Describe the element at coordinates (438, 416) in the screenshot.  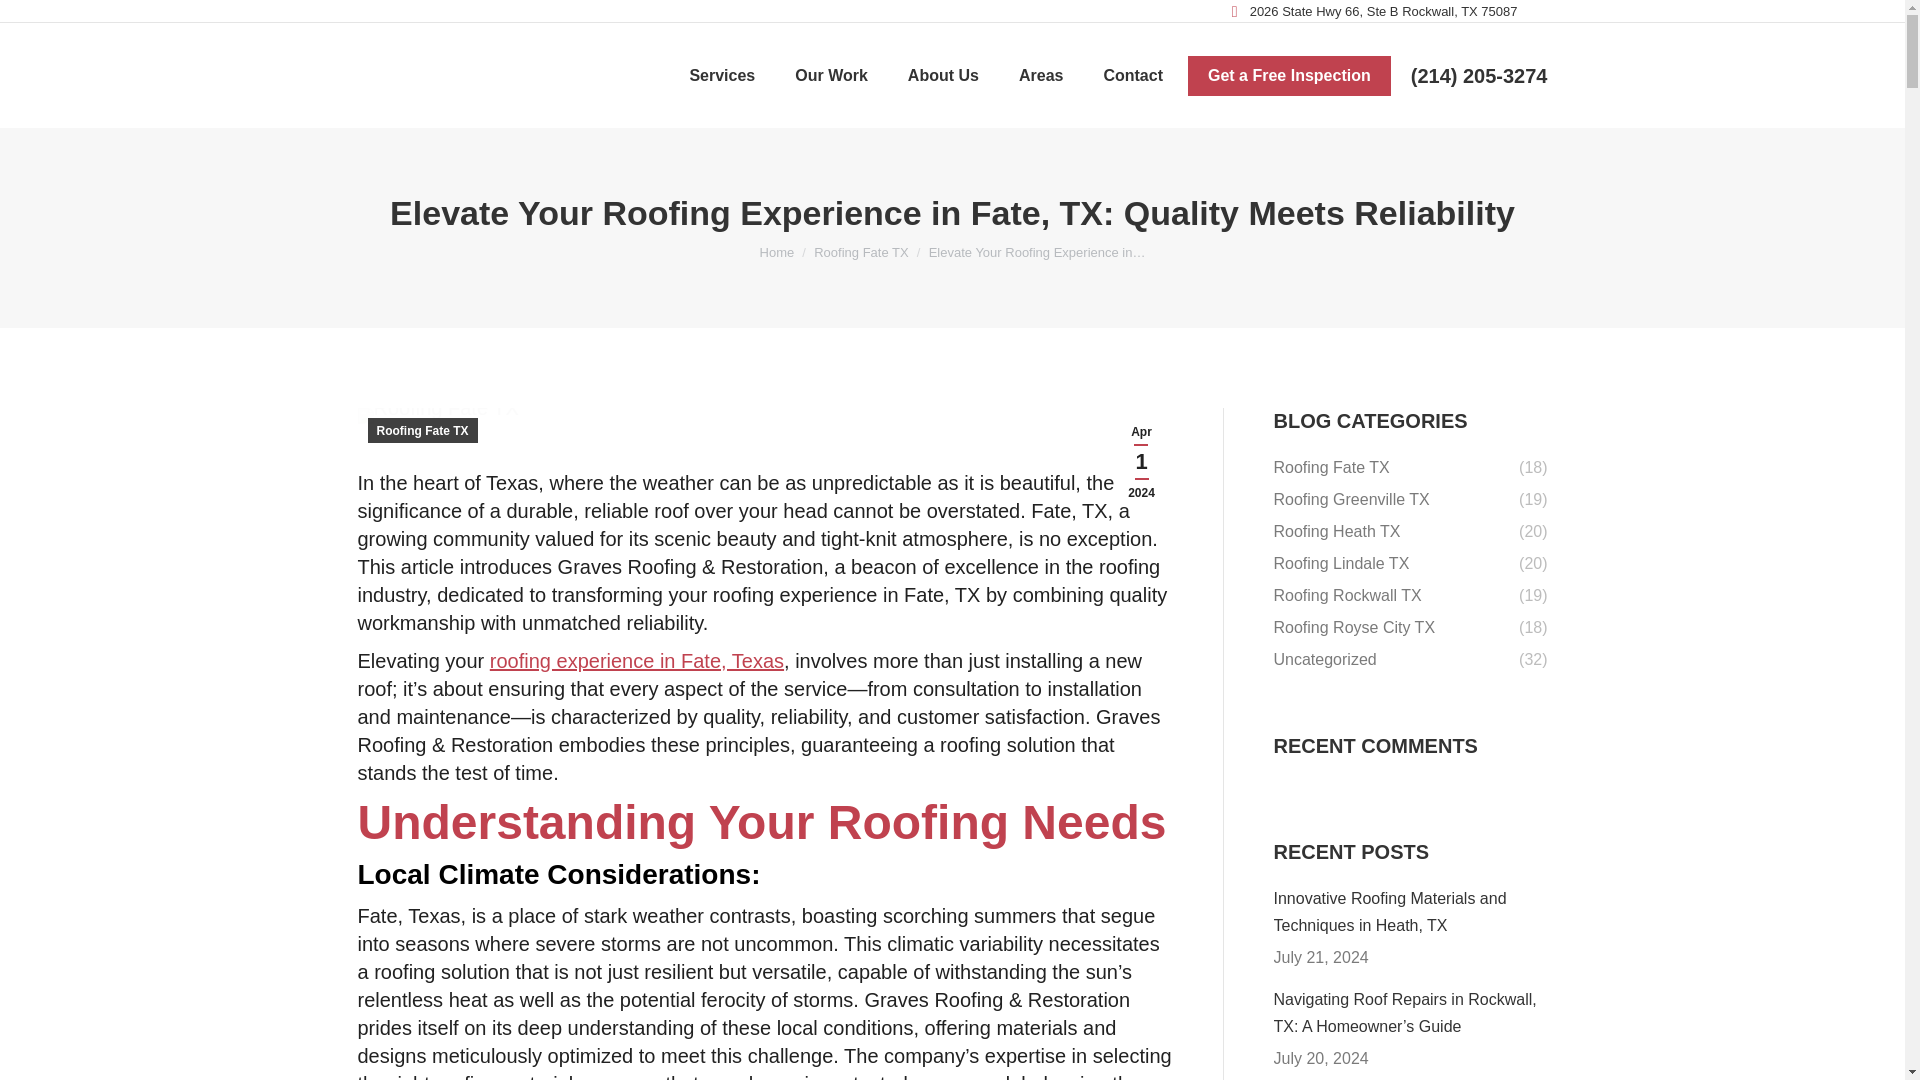
I see `Roofing Fate TX` at that location.